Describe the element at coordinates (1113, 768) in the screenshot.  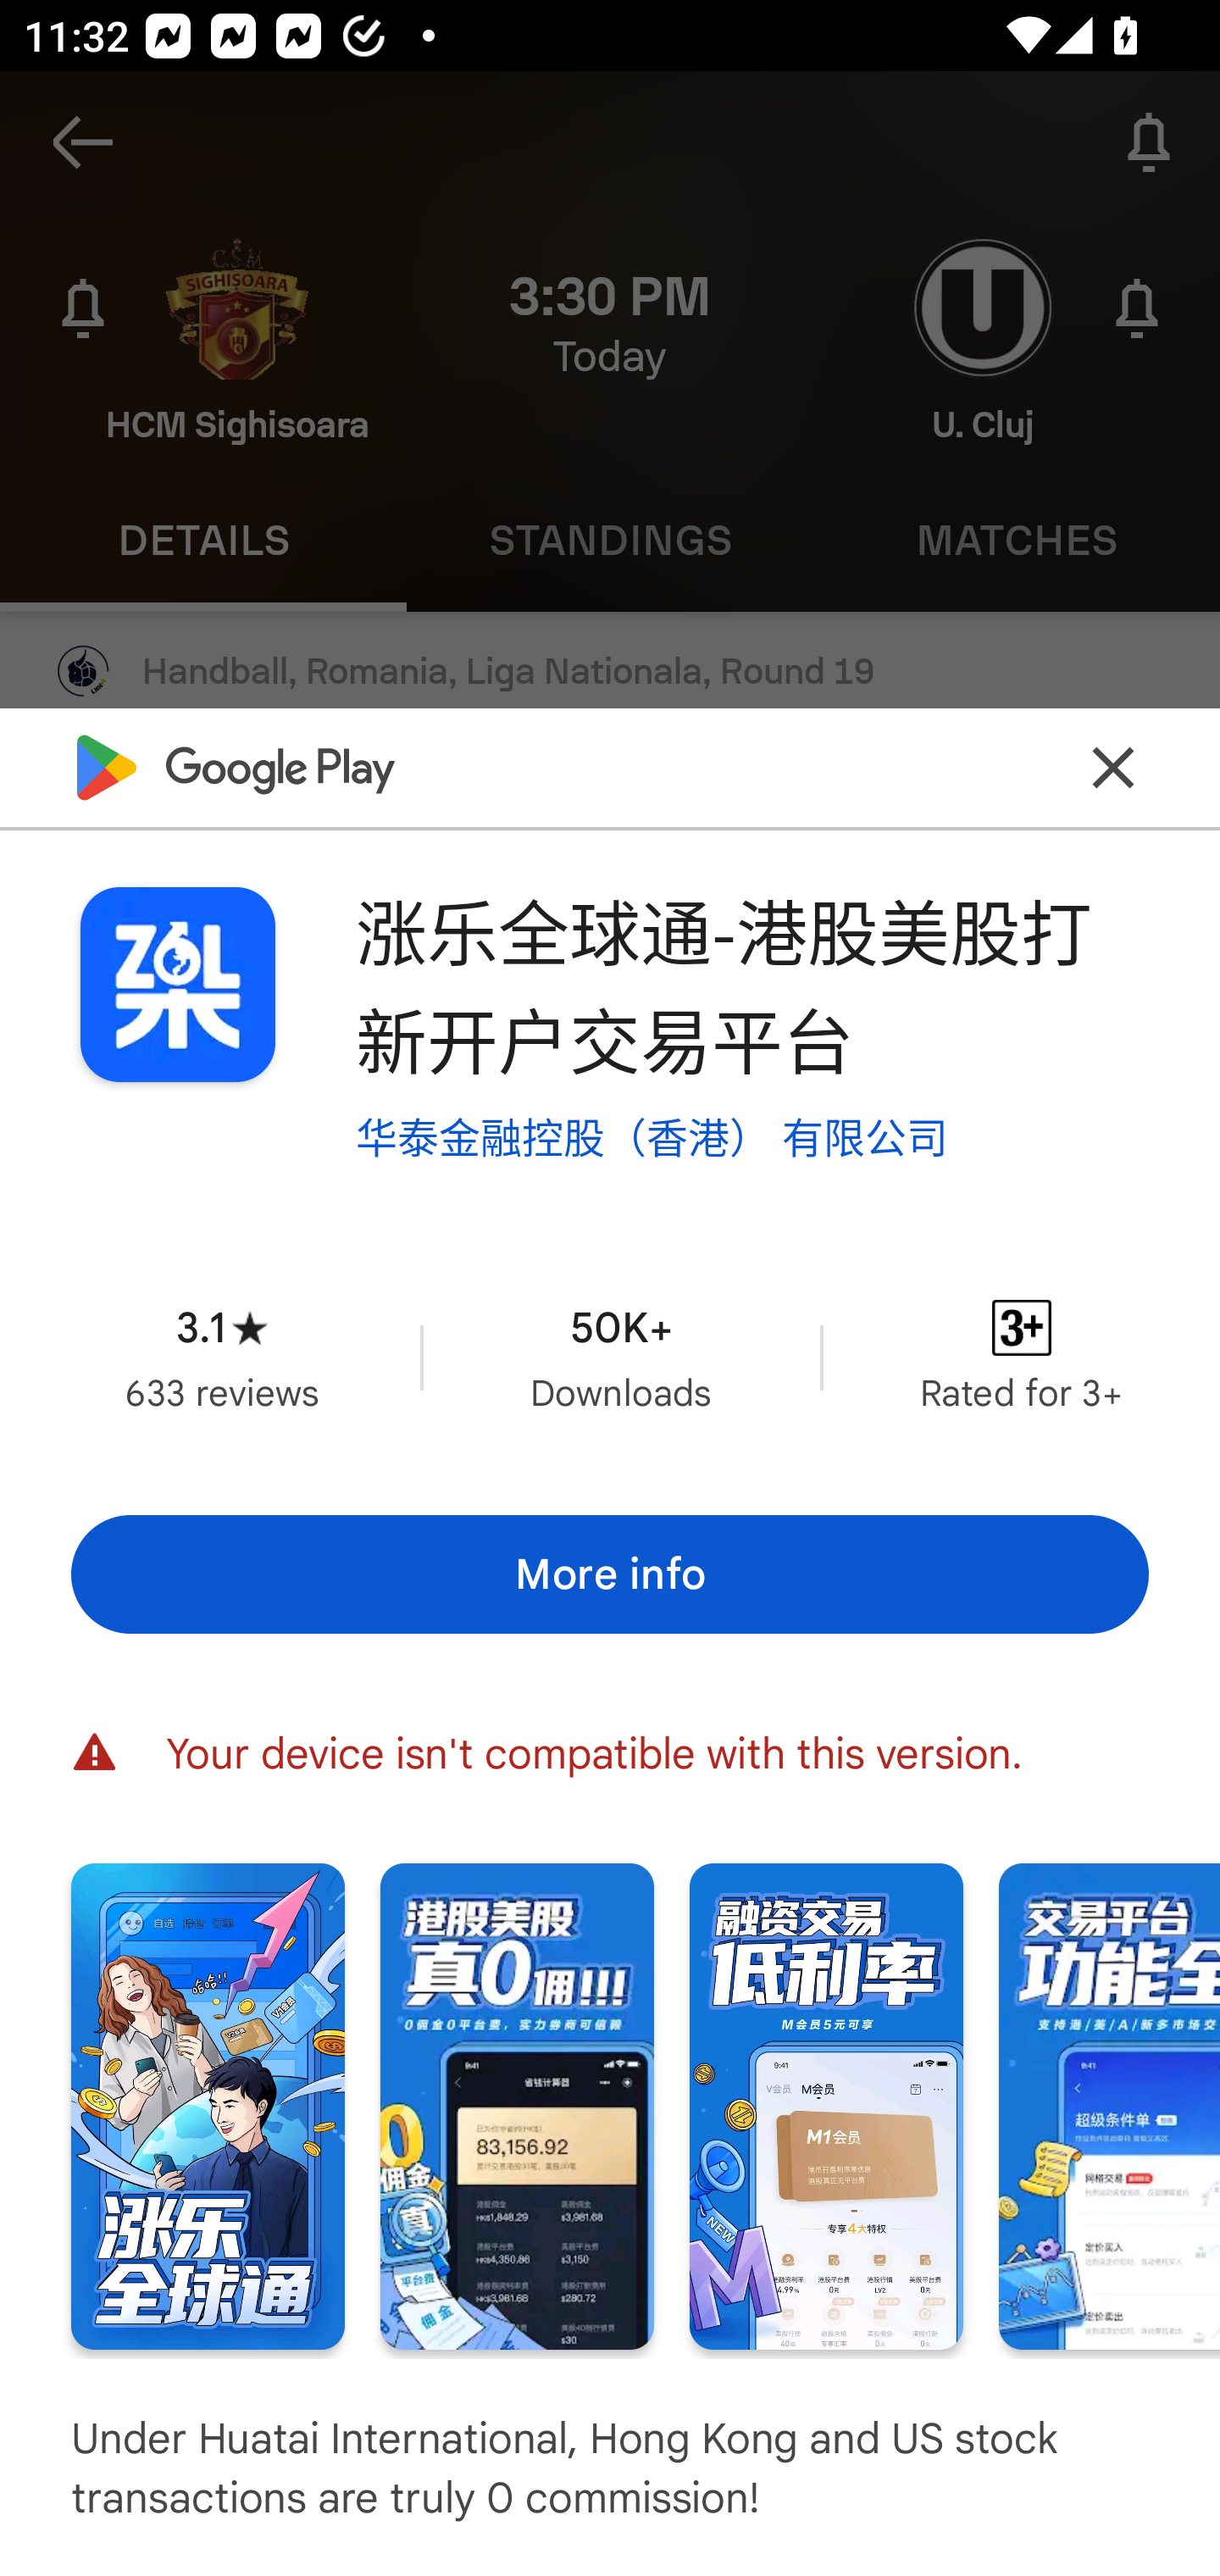
I see `Close` at that location.